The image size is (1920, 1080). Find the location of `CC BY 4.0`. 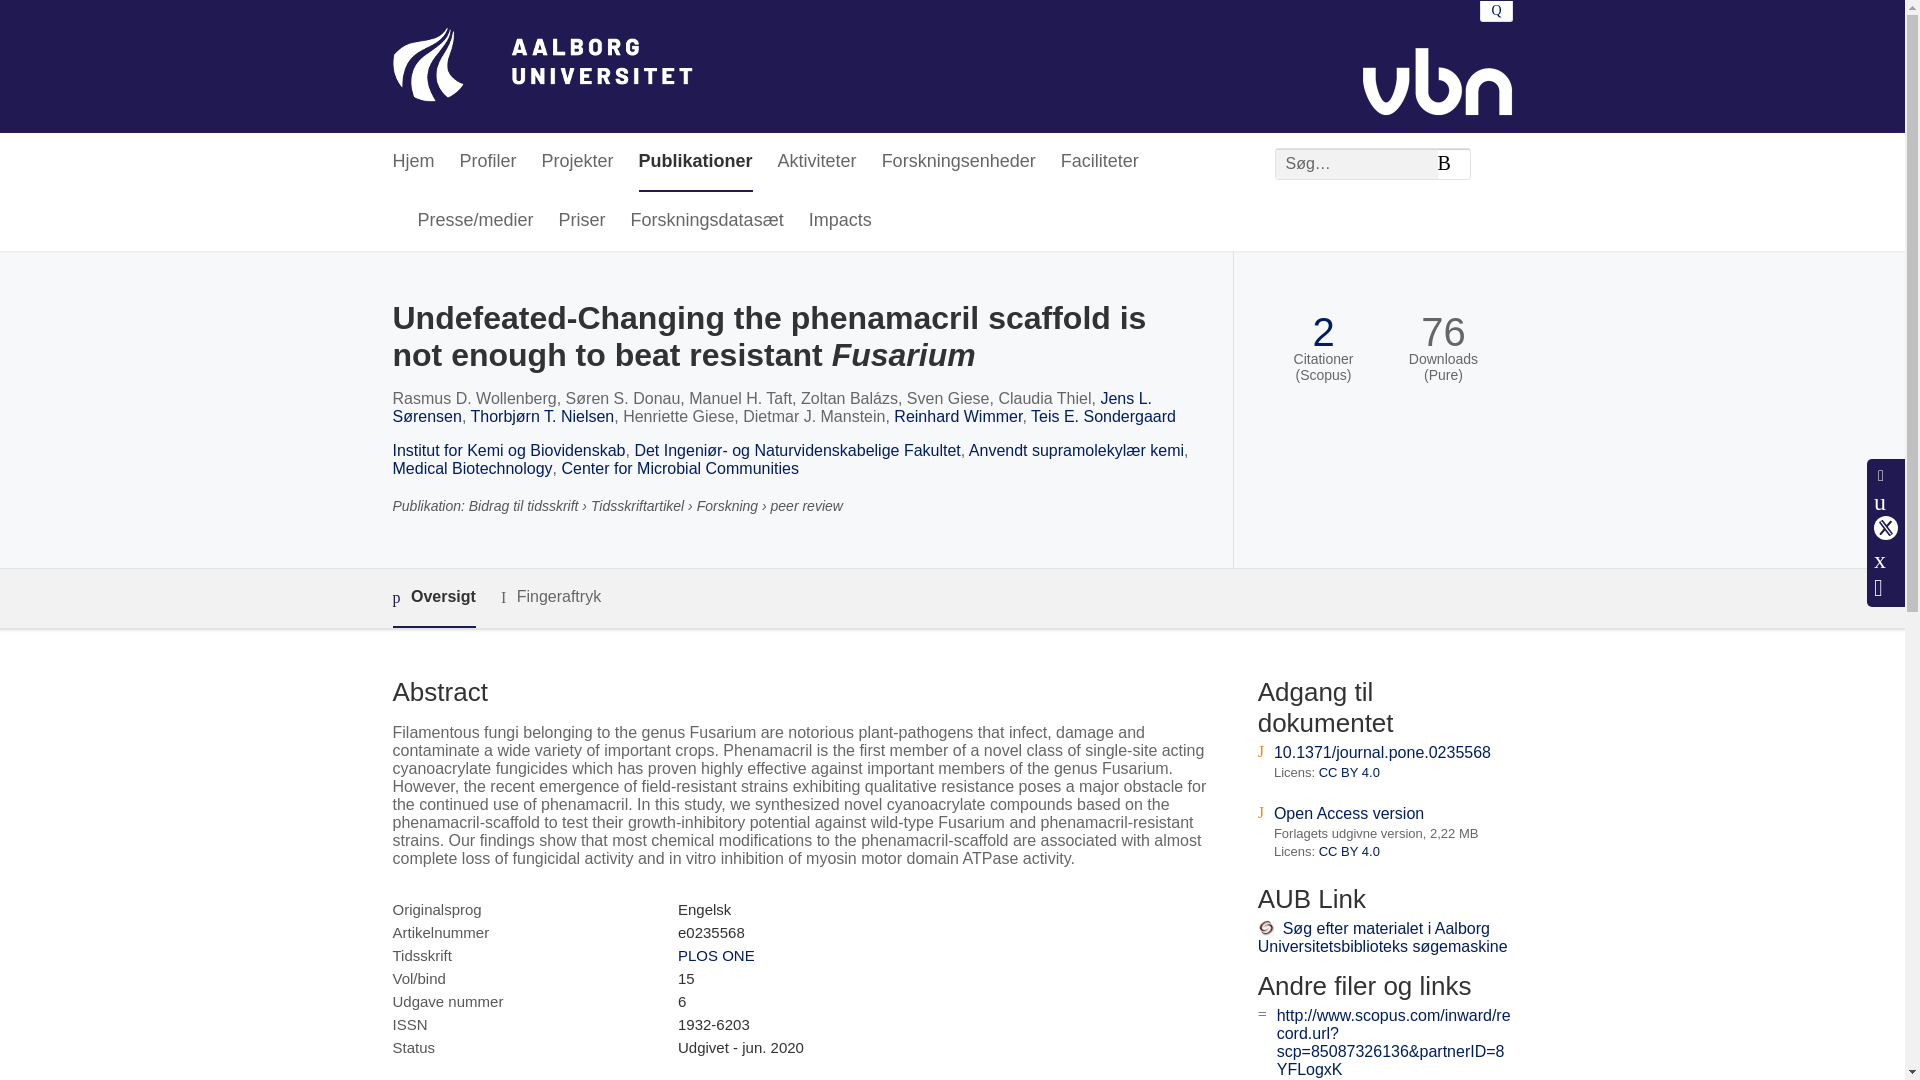

CC BY 4.0 is located at coordinates (1350, 850).